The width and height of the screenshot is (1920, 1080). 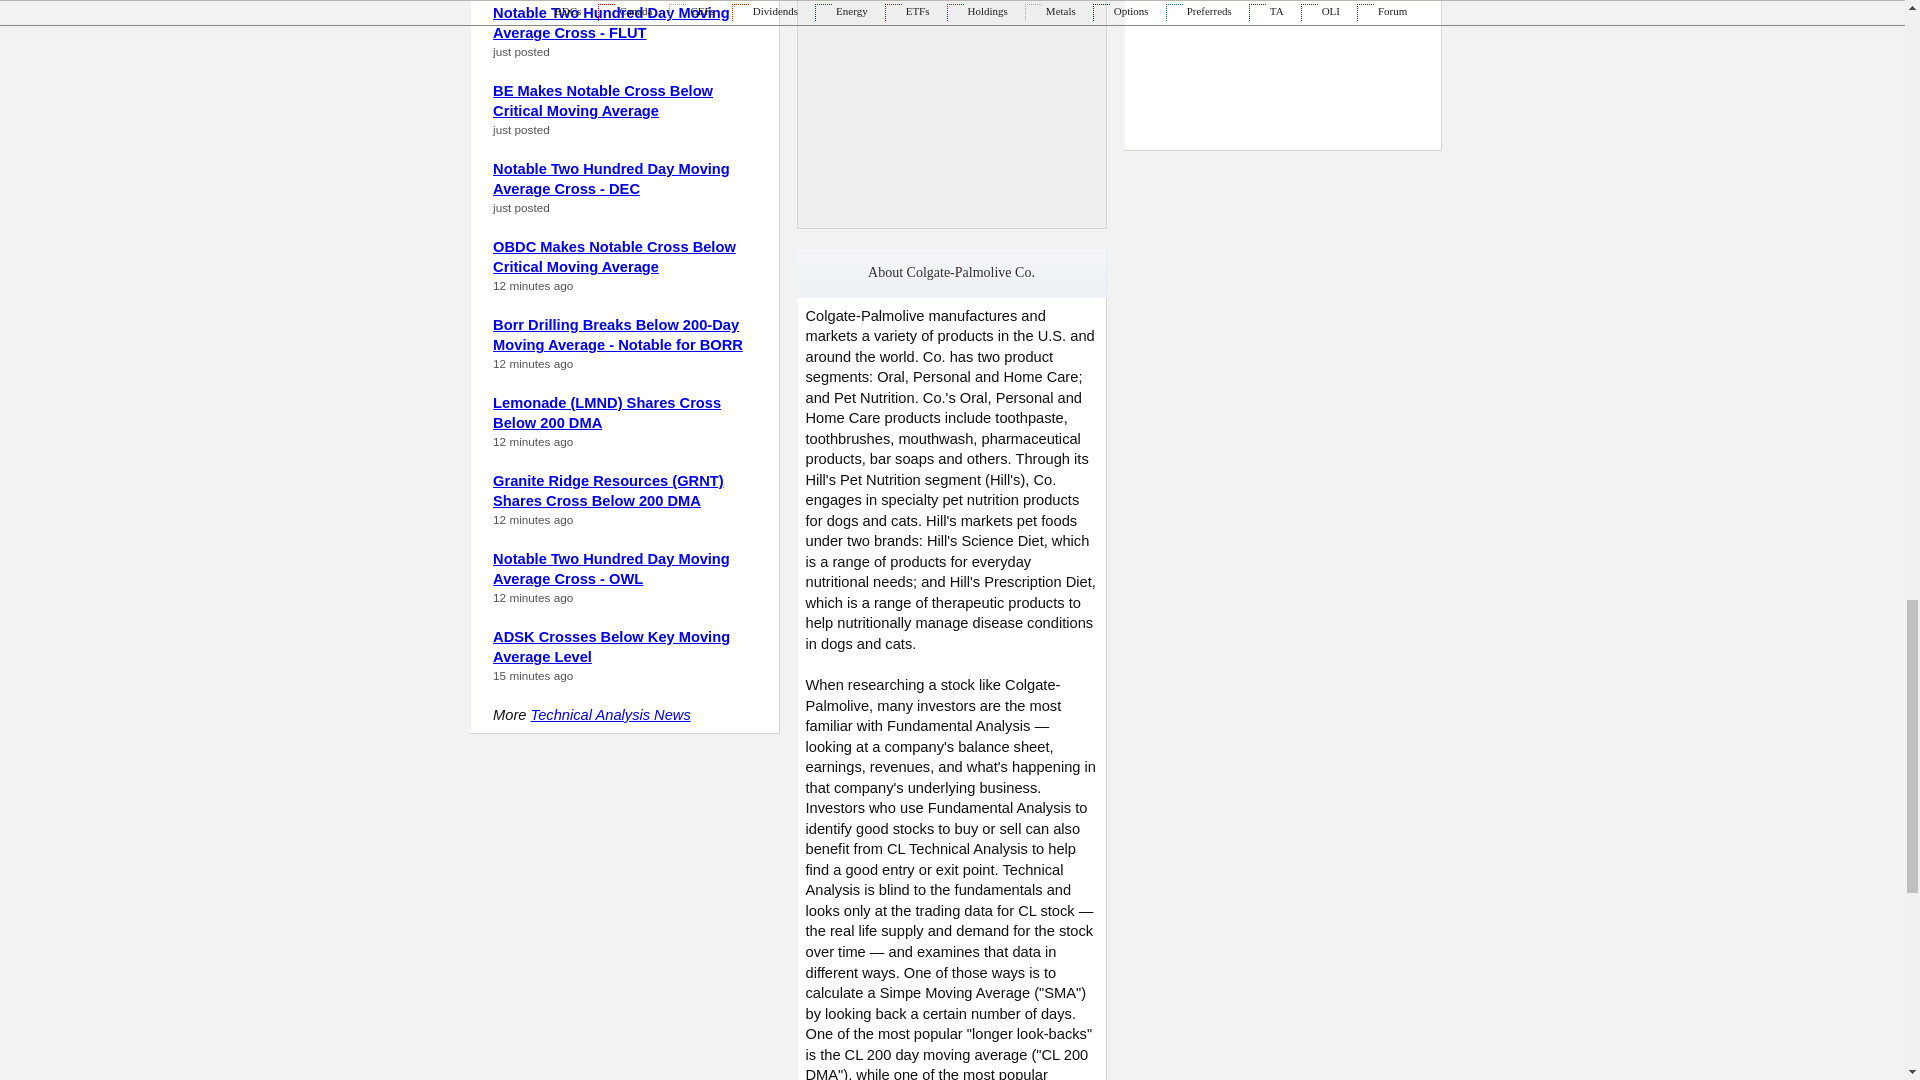 I want to click on OBDC Makes Notable Cross Below Critical Moving Average, so click(x=614, y=257).